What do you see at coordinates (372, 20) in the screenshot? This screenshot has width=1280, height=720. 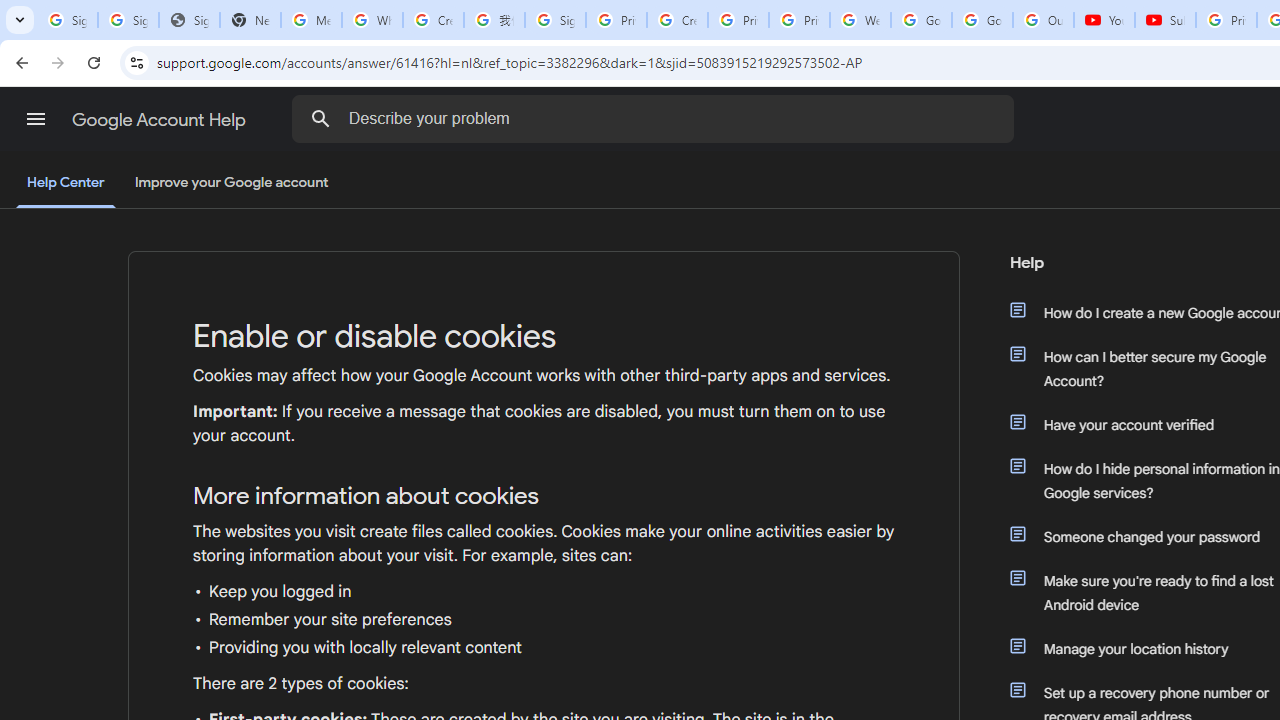 I see `Who is my administrator? - Google Account Help` at bounding box center [372, 20].